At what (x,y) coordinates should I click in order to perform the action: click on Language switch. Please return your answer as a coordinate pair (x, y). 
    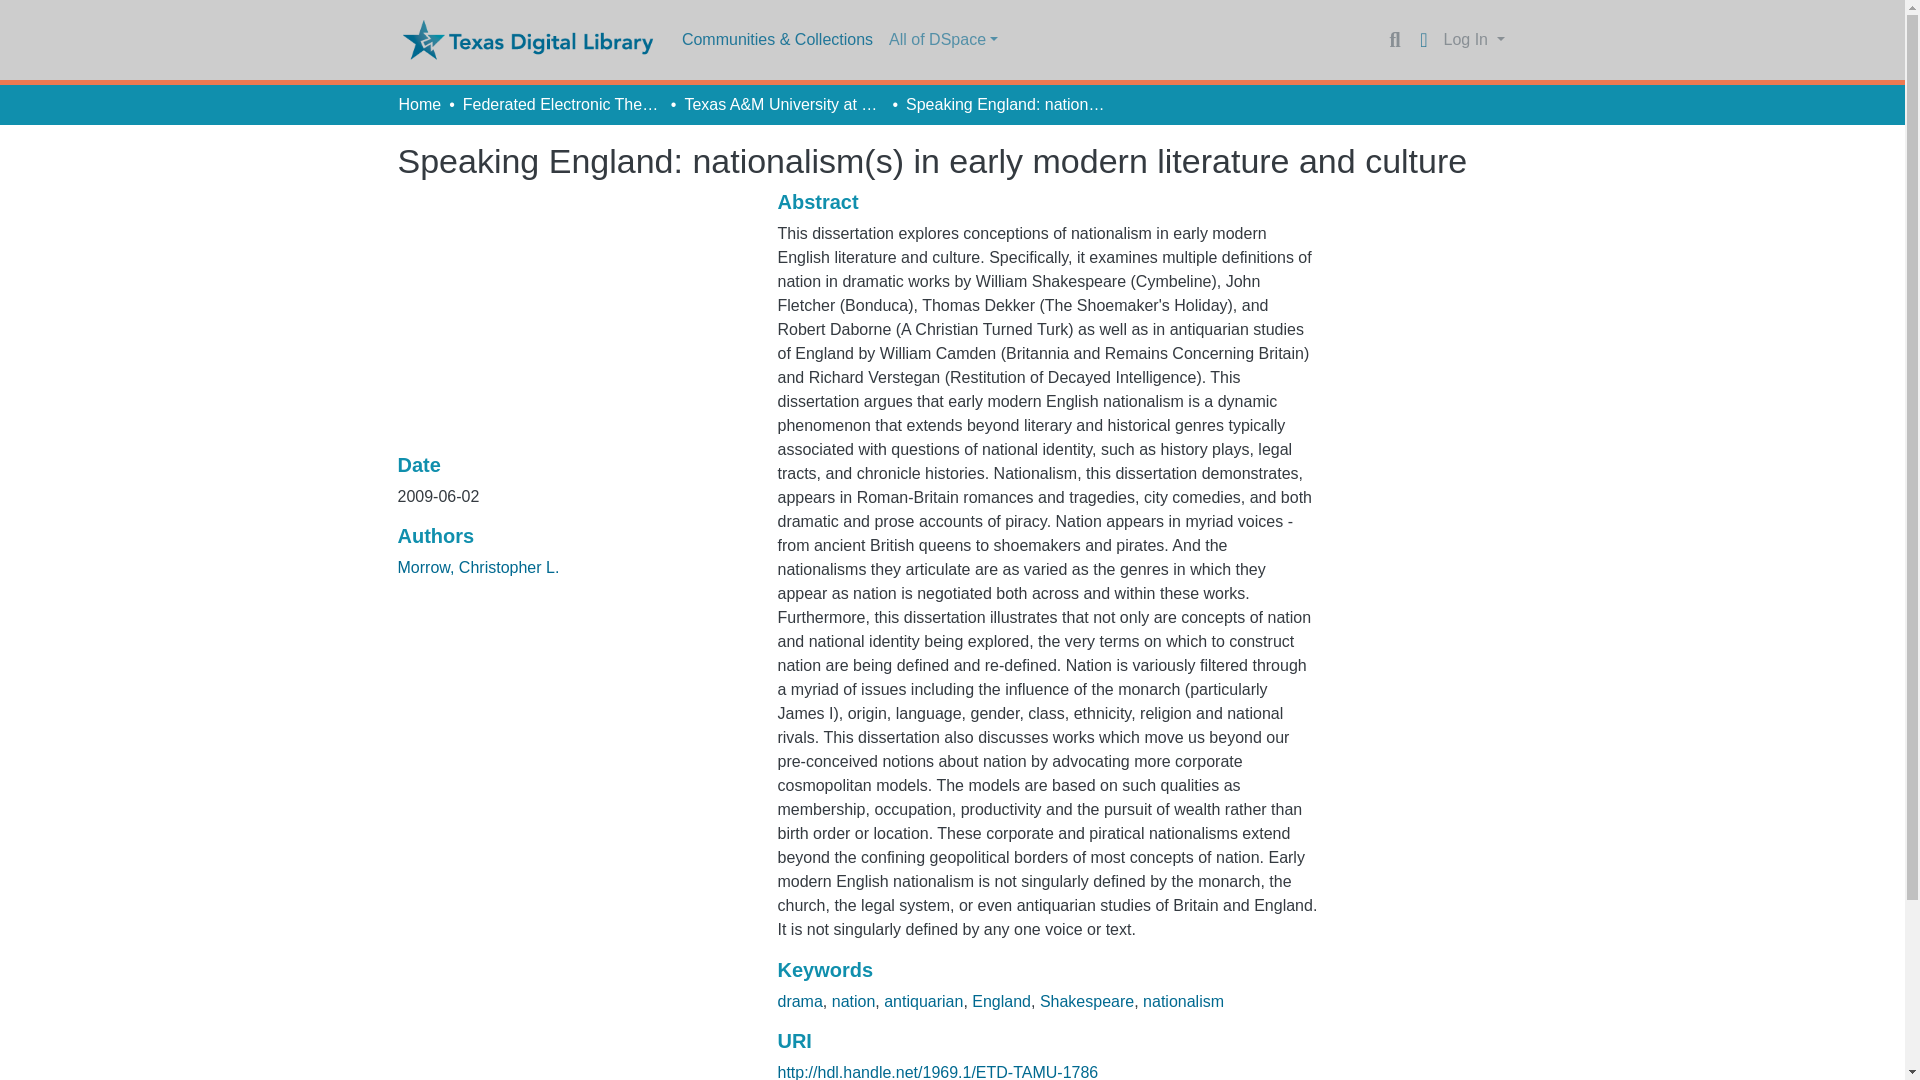
    Looking at the image, I should click on (1424, 40).